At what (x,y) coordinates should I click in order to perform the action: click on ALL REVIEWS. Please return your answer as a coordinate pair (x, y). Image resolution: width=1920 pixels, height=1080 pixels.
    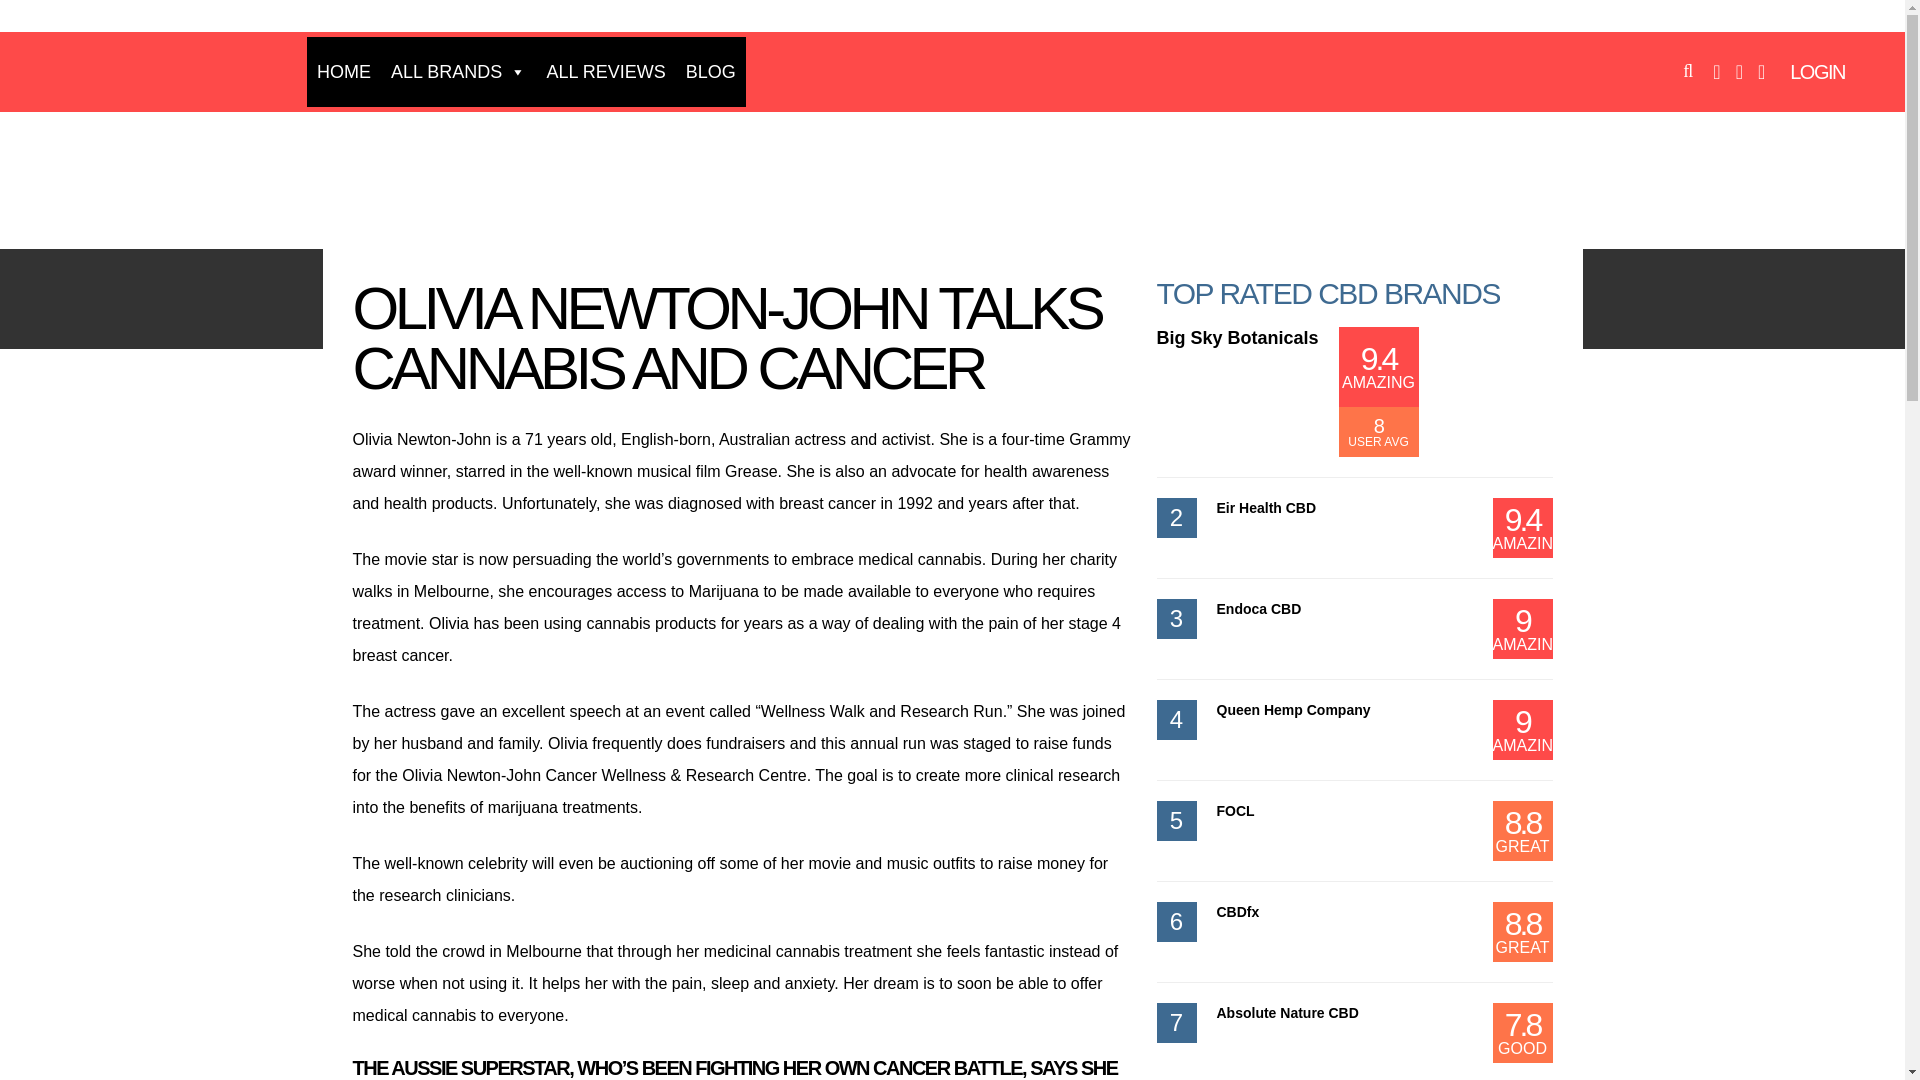
    Looking at the image, I should click on (605, 71).